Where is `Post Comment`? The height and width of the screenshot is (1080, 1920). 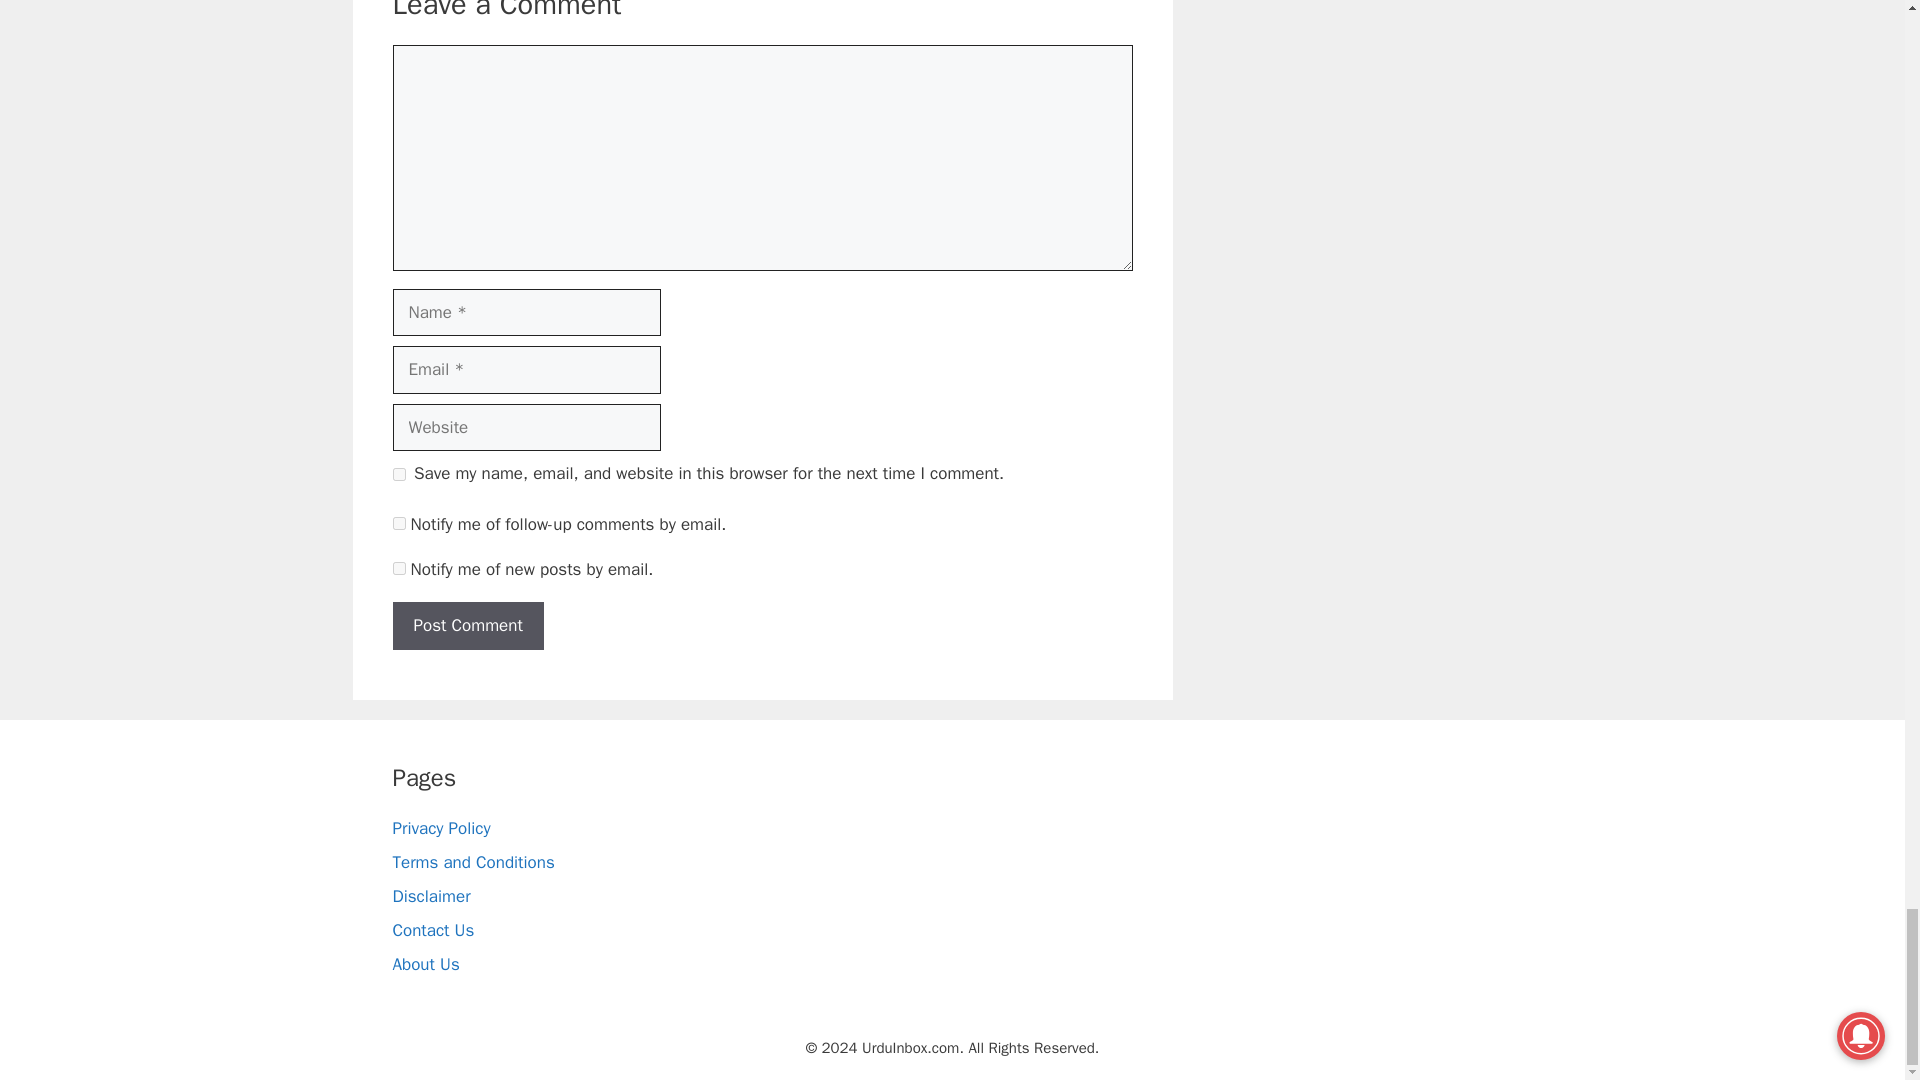
Post Comment is located at coordinates (467, 626).